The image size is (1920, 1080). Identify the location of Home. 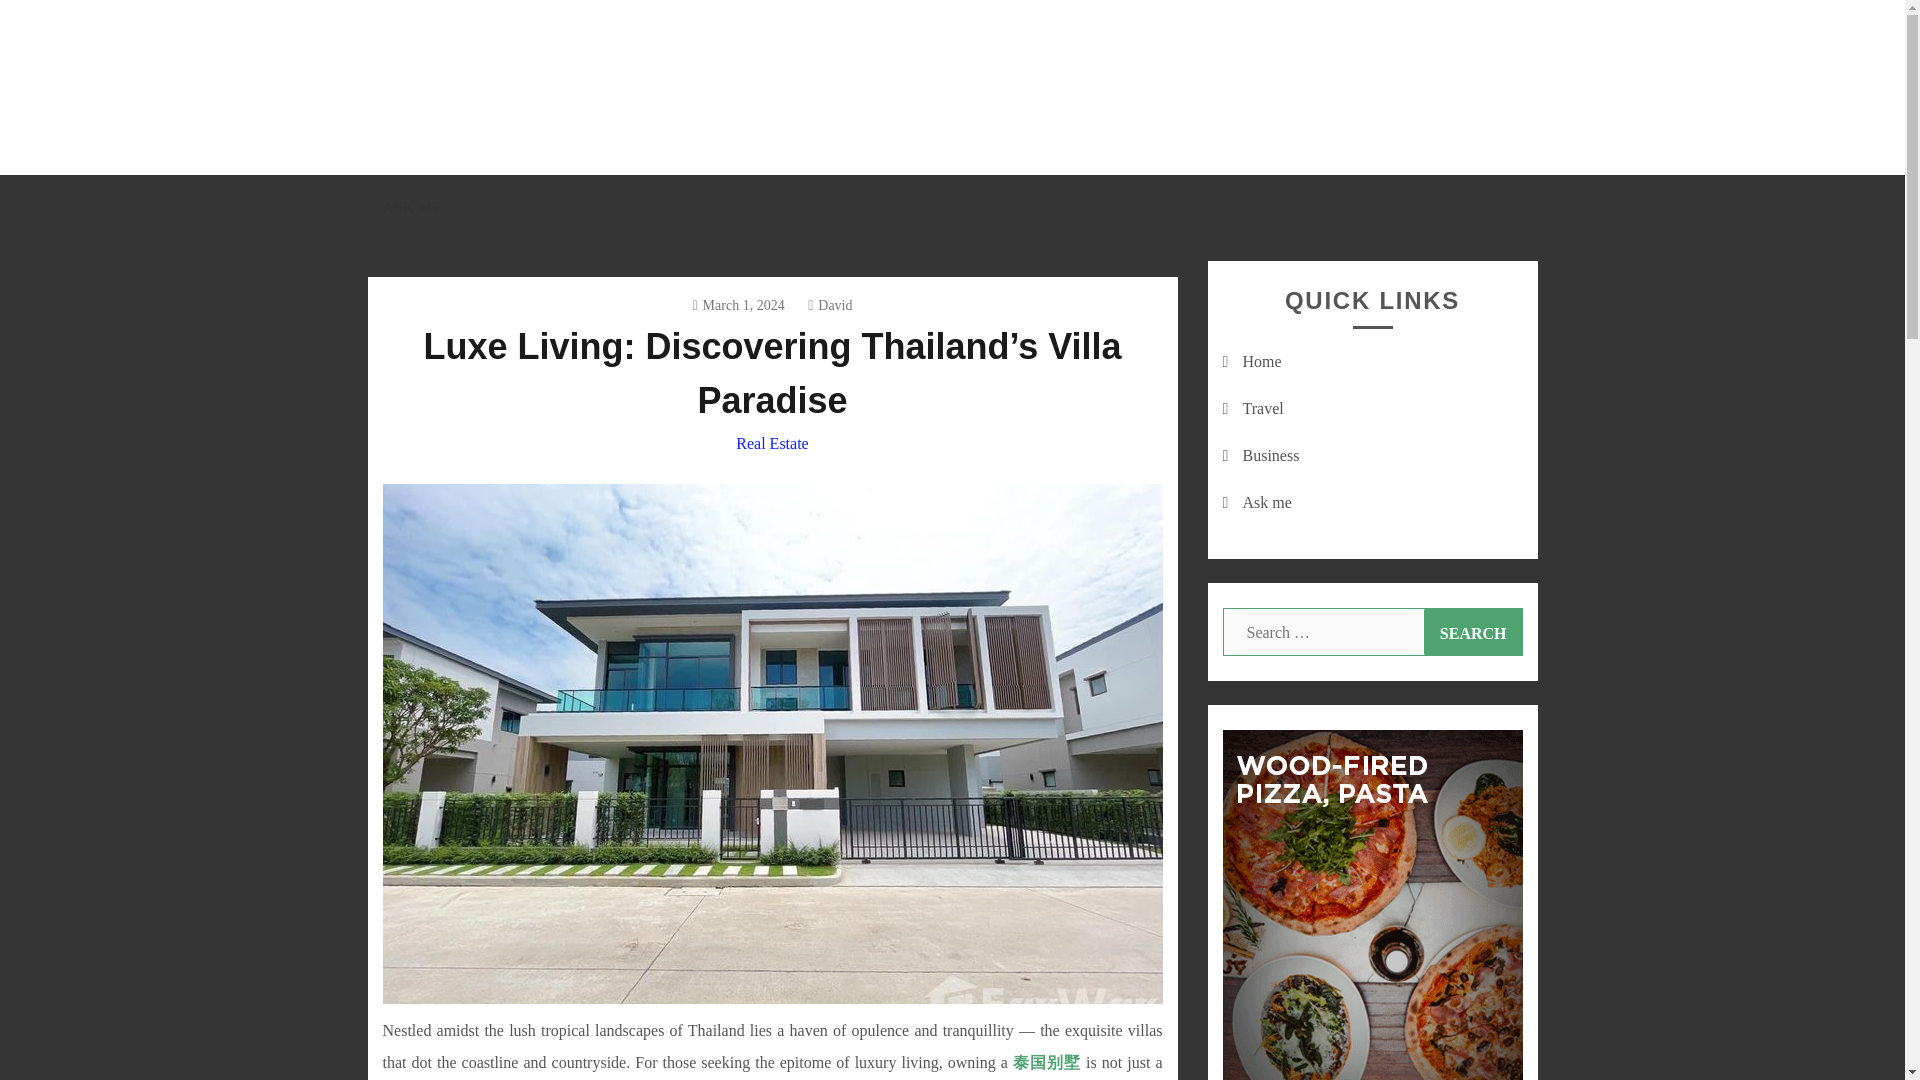
(1261, 362).